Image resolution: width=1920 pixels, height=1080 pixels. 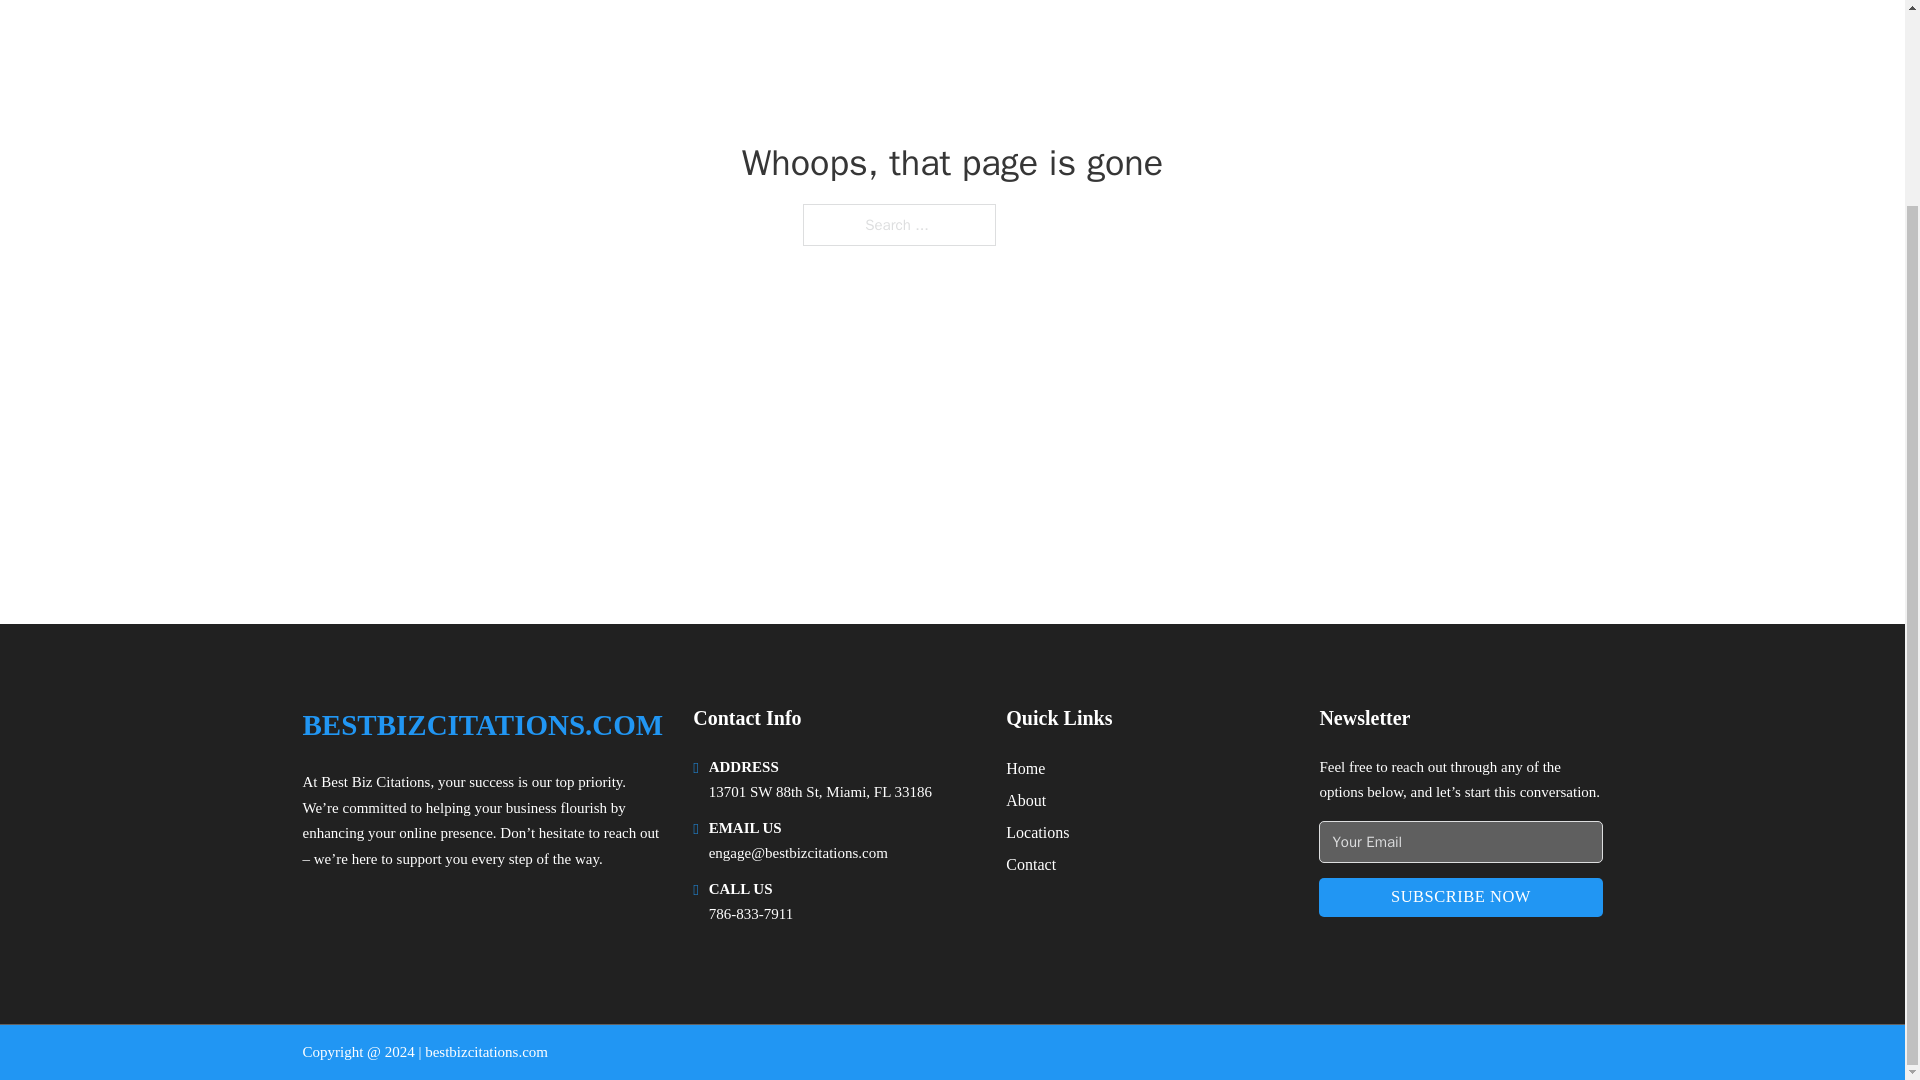 I want to click on 786-833-7911, so click(x=750, y=914).